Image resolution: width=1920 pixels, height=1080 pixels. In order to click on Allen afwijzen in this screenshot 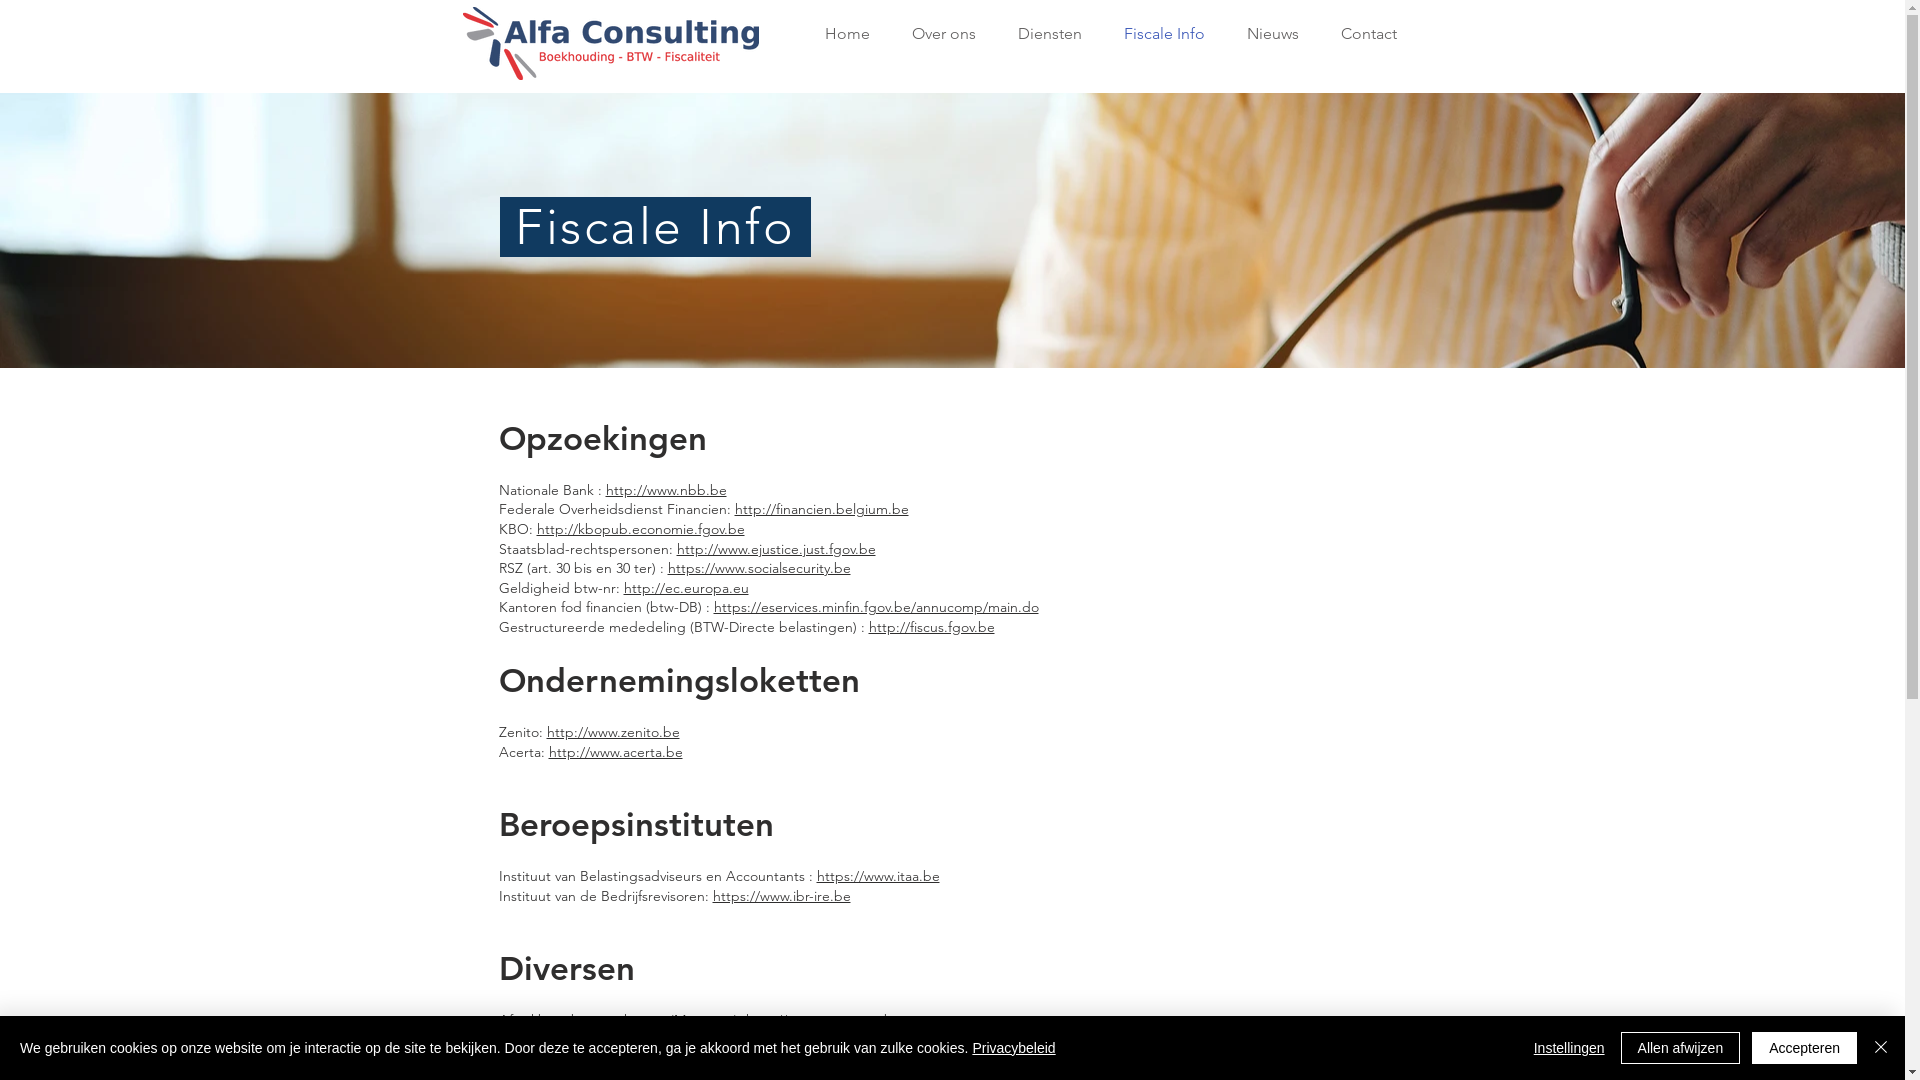, I will do `click(1681, 1048)`.